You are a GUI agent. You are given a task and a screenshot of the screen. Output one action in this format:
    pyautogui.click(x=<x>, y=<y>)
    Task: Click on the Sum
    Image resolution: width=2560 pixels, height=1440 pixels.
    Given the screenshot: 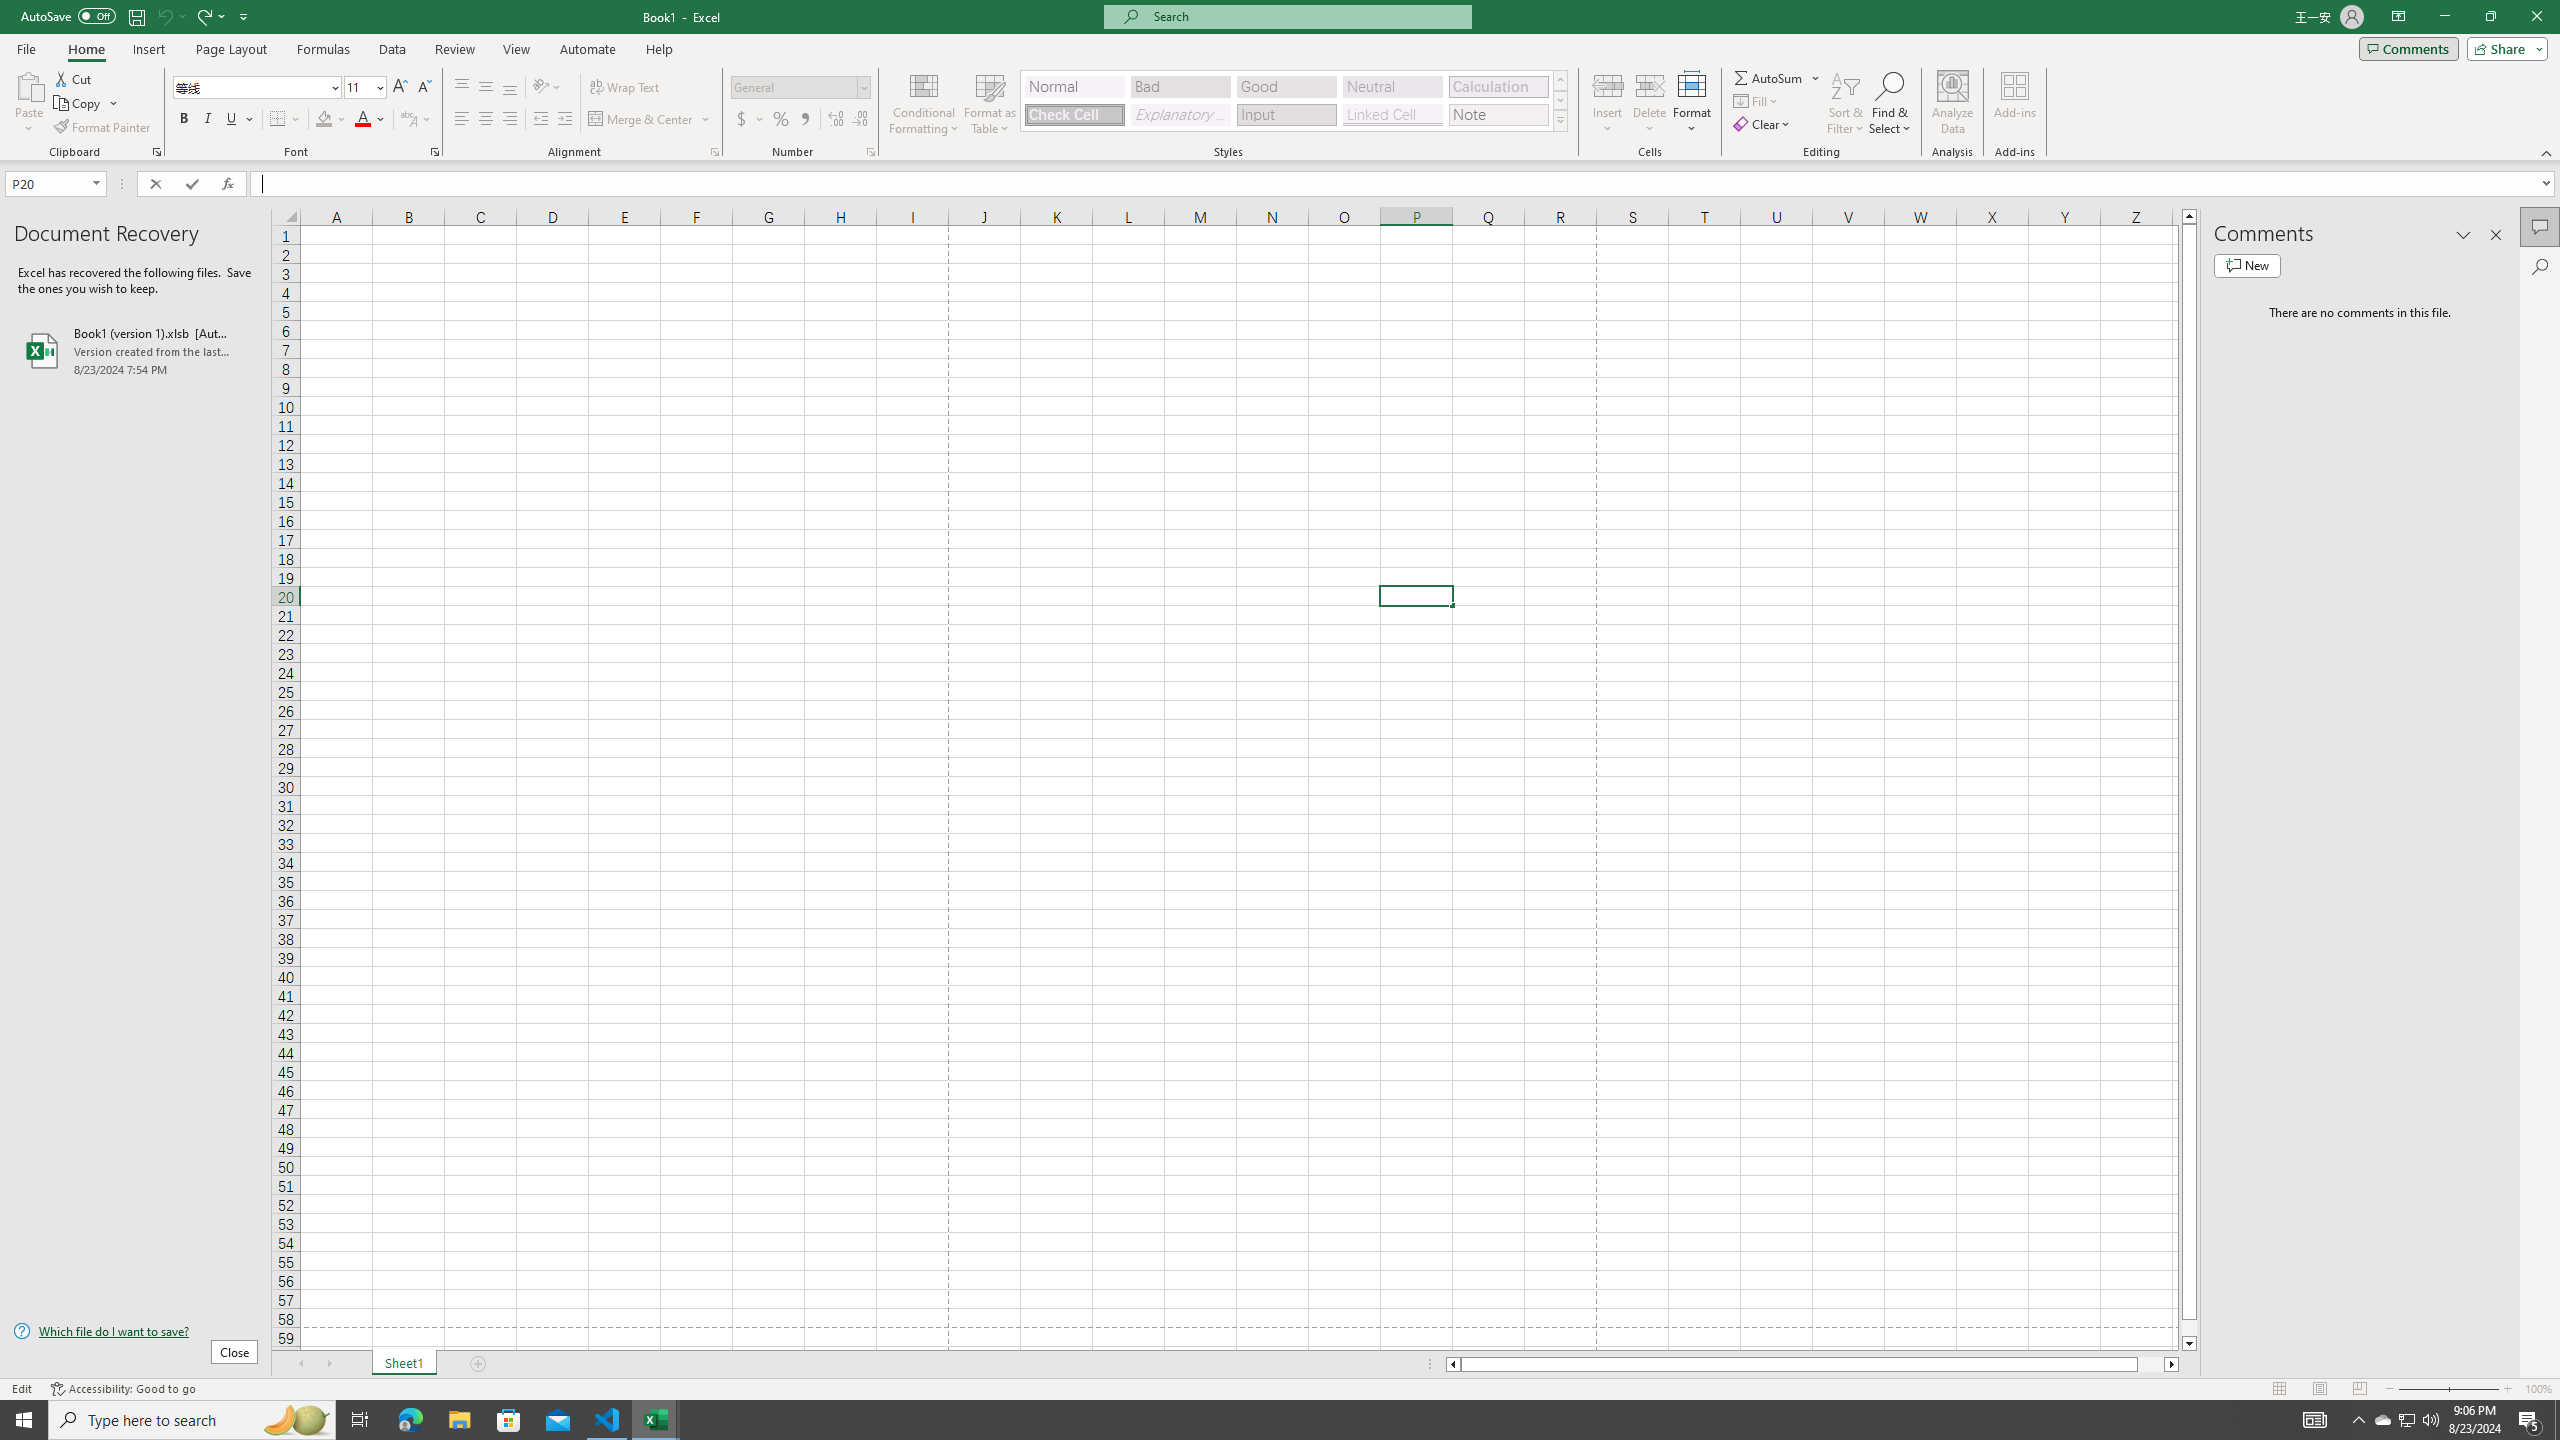 What is the action you would take?
    pyautogui.click(x=1770, y=78)
    